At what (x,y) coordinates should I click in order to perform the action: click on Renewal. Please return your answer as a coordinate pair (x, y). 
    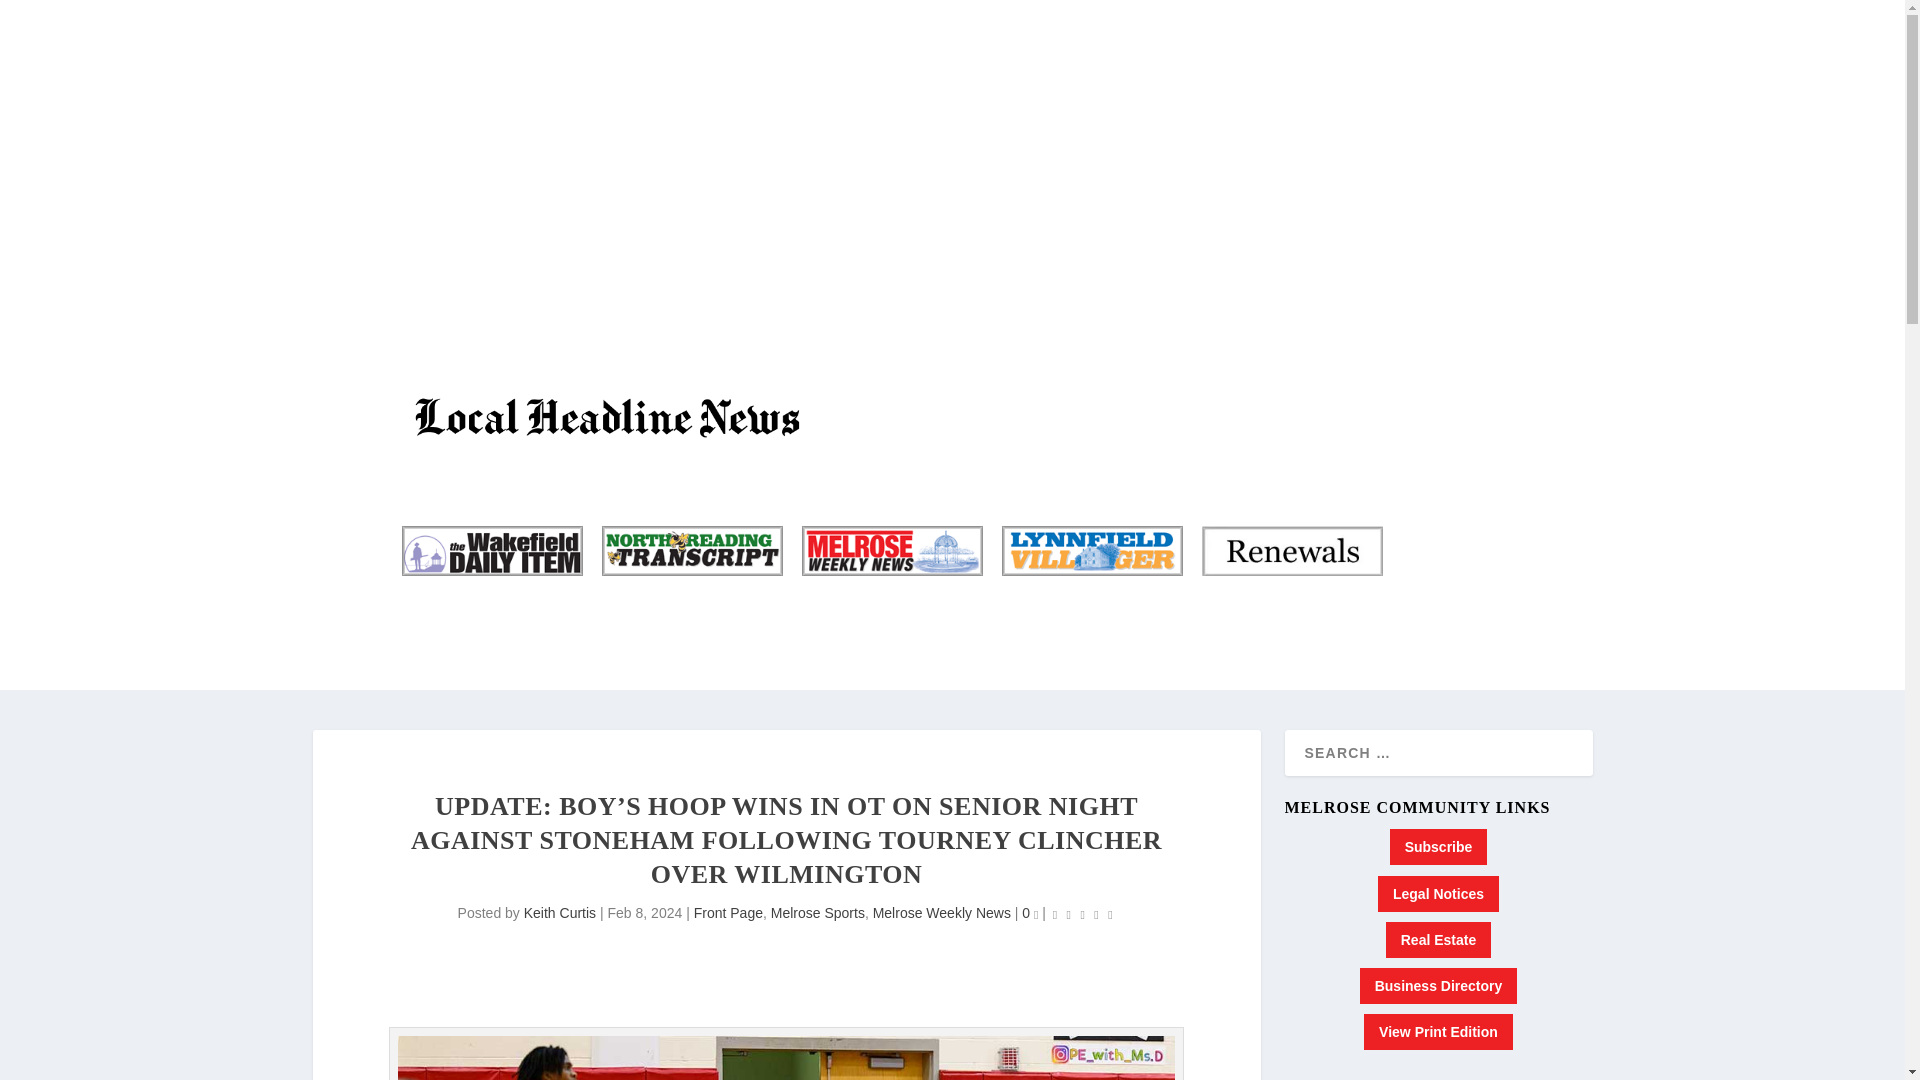
    Looking at the image, I should click on (1290, 550).